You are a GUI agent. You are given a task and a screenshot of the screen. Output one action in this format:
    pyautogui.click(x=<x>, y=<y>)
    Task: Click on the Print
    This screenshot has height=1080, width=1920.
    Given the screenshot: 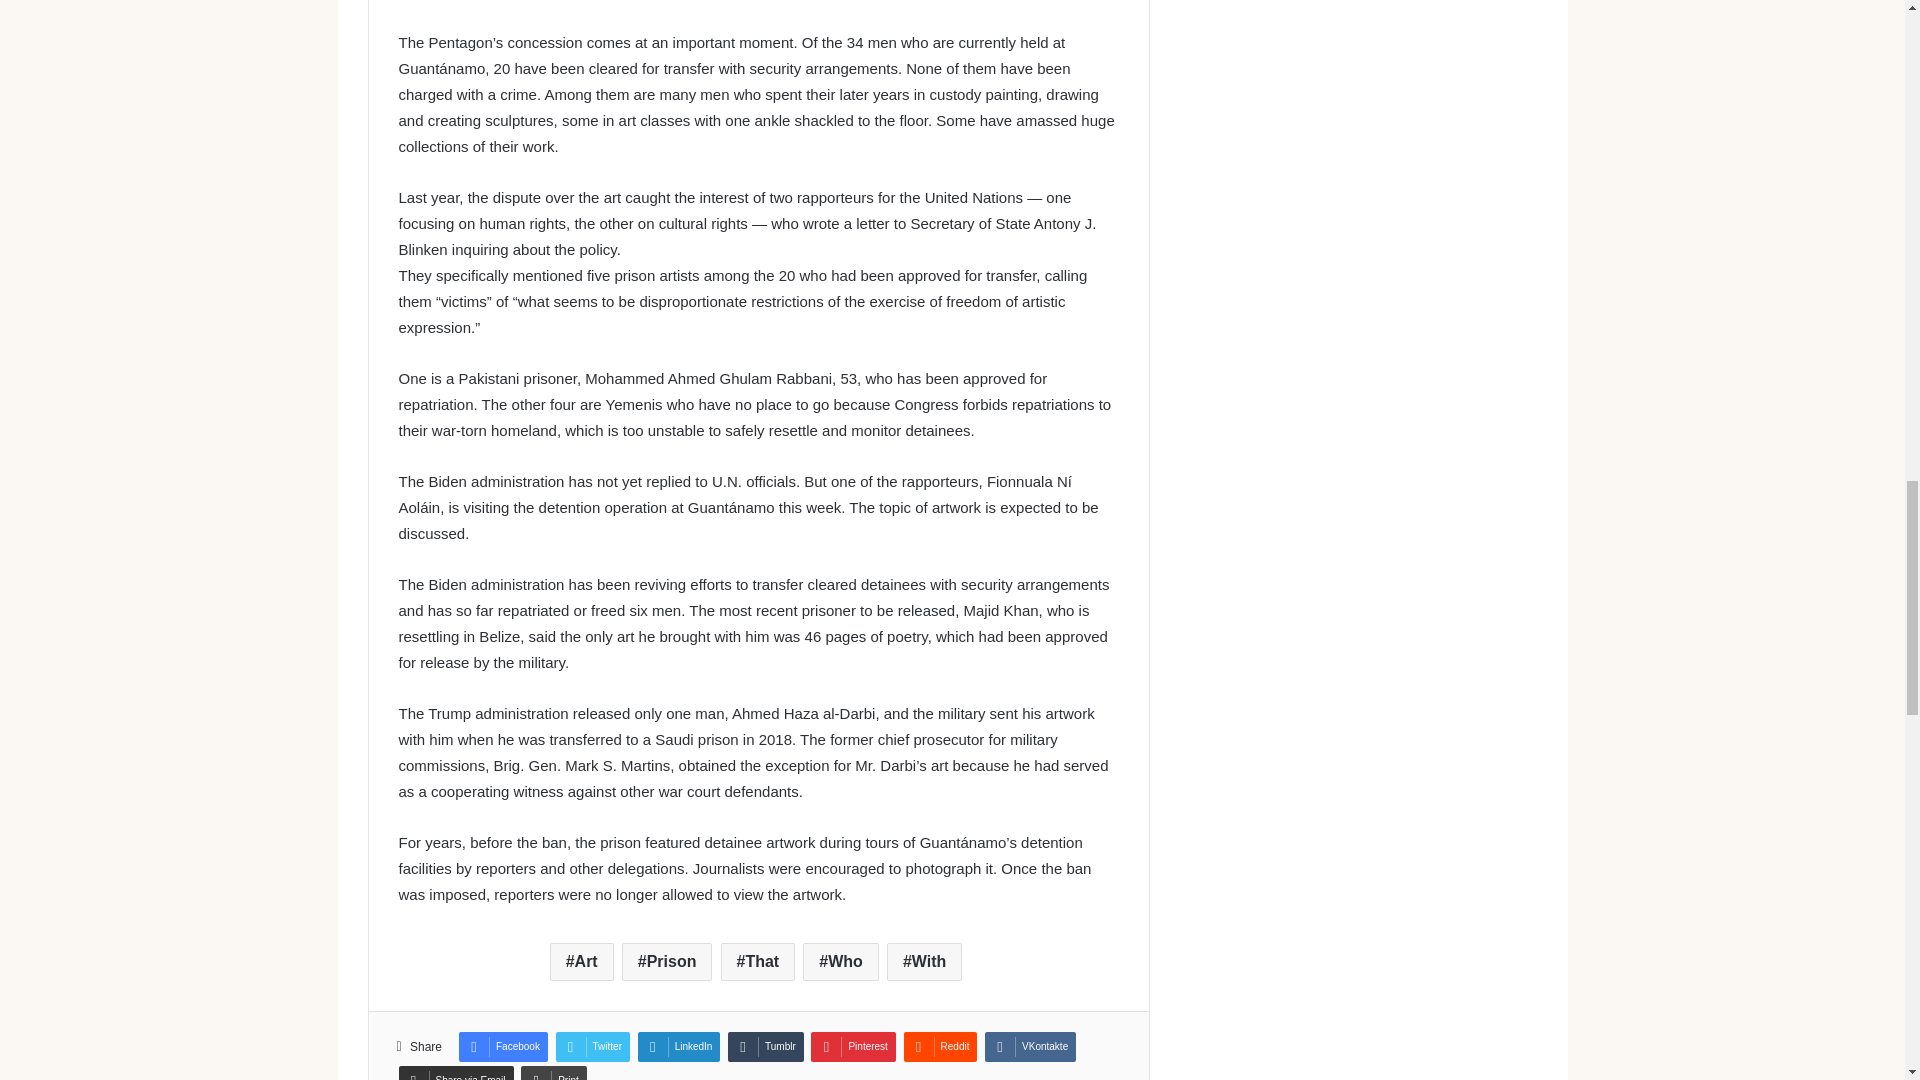 What is the action you would take?
    pyautogui.click(x=554, y=1072)
    